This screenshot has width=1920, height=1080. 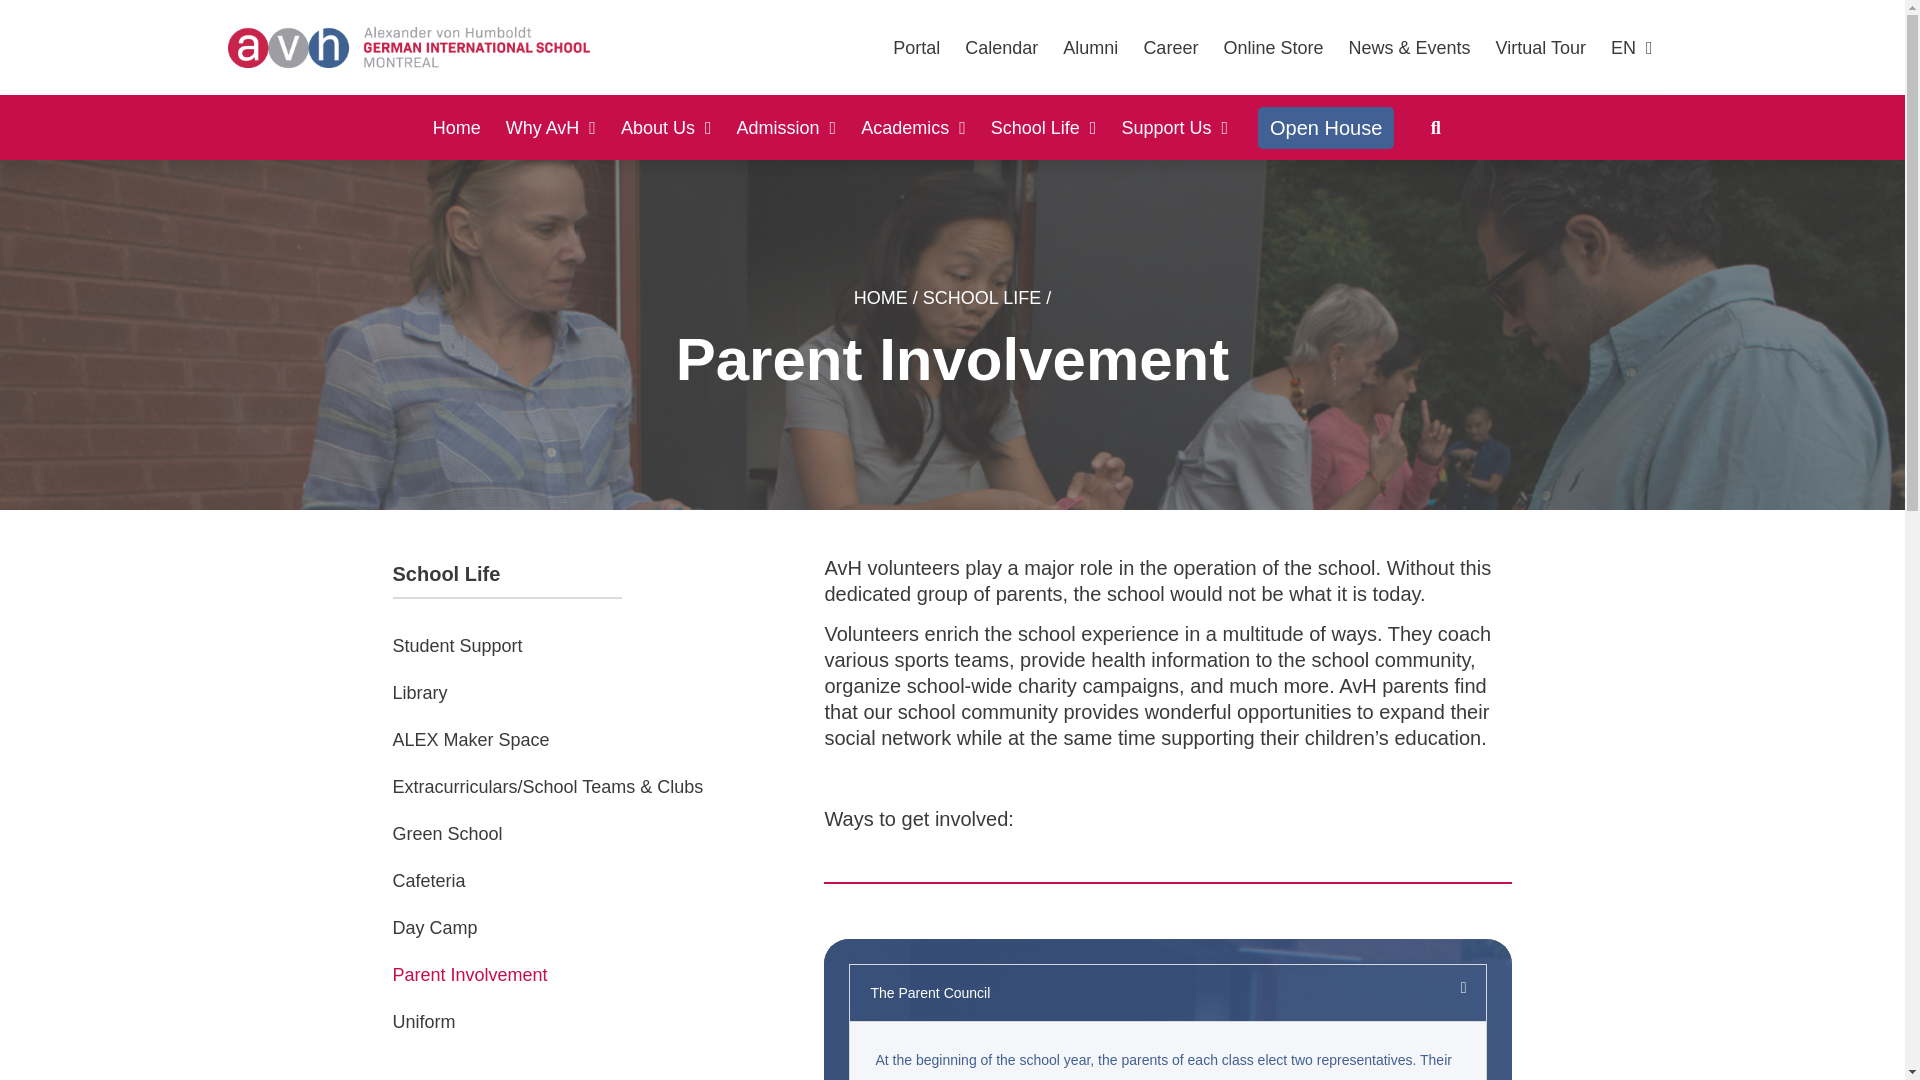 What do you see at coordinates (666, 128) in the screenshot?
I see `About Us` at bounding box center [666, 128].